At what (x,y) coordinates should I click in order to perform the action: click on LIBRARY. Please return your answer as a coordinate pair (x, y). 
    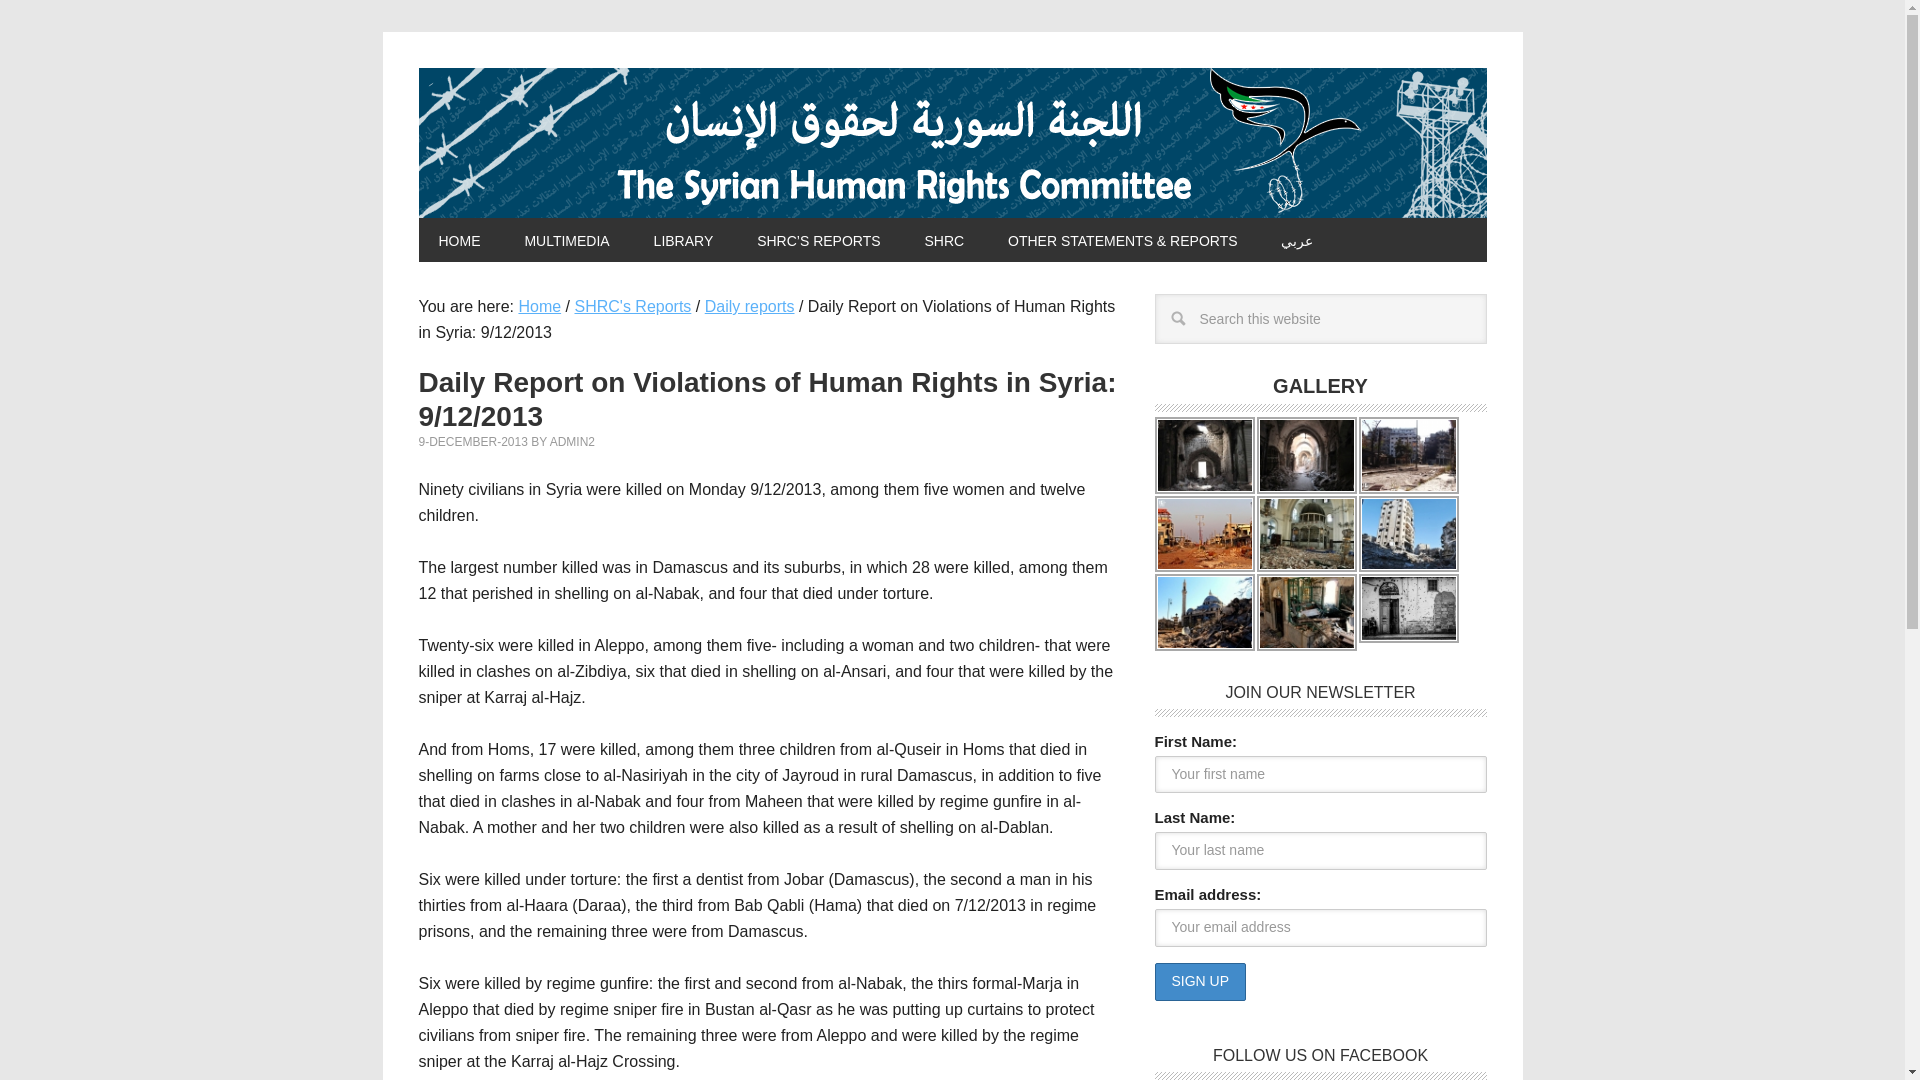
    Looking at the image, I should click on (683, 240).